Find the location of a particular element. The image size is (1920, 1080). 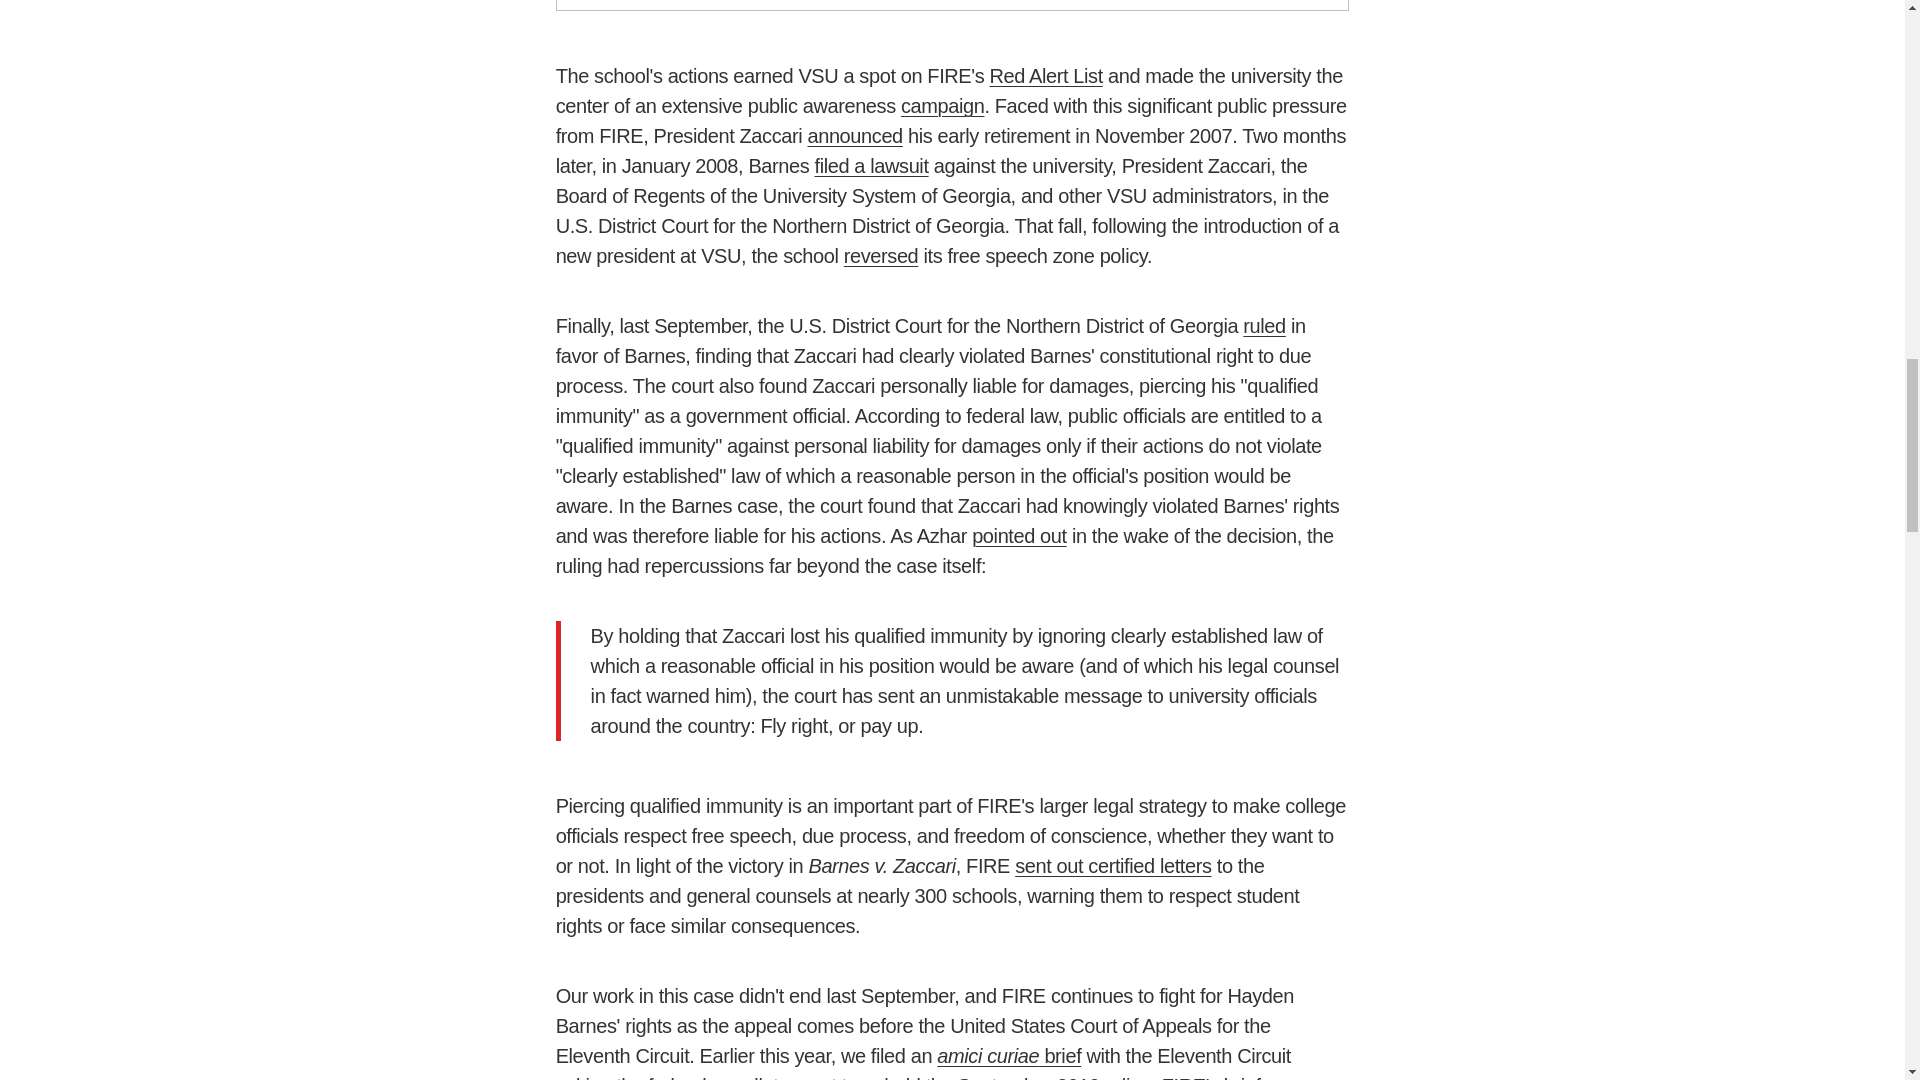

filed a lawsuit is located at coordinates (872, 166).